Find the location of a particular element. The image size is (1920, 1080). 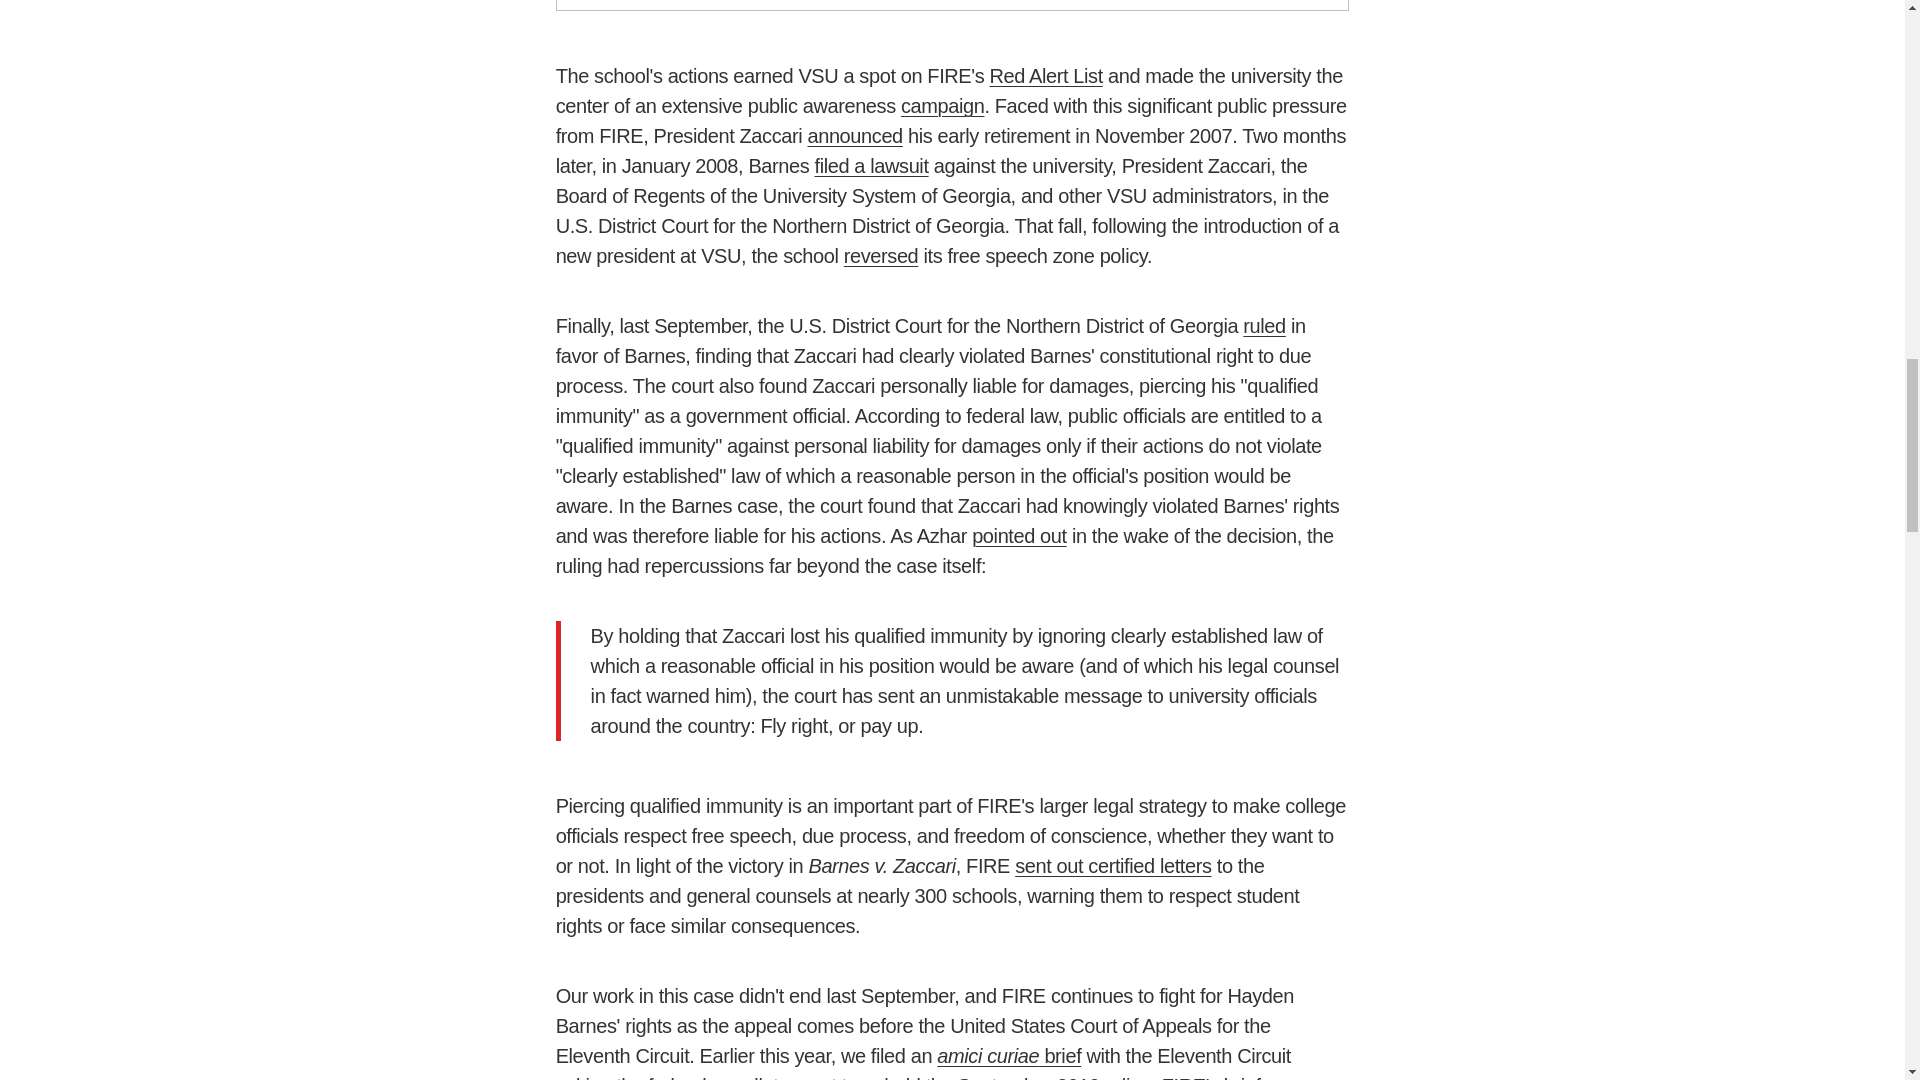

filed a lawsuit is located at coordinates (872, 166).